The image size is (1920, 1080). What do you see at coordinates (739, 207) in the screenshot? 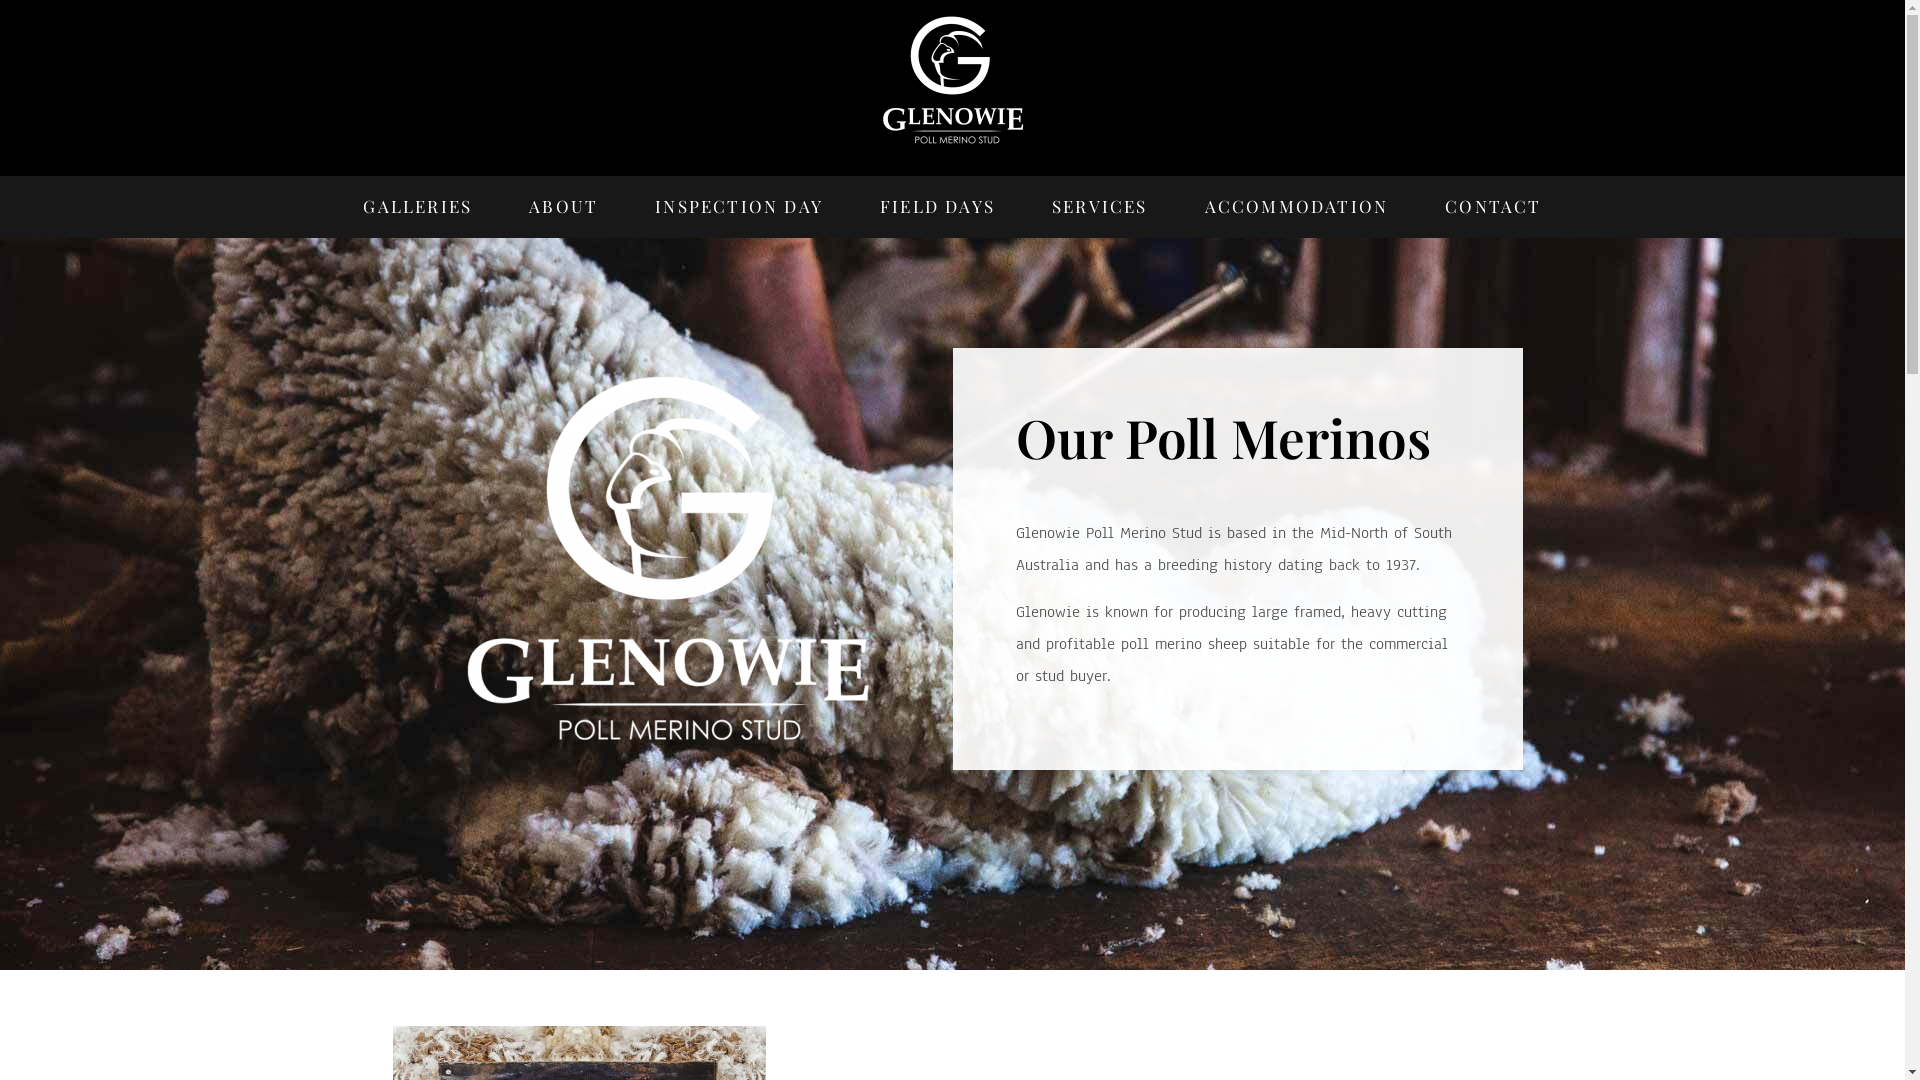
I see `INSPECTION DAY` at bounding box center [739, 207].